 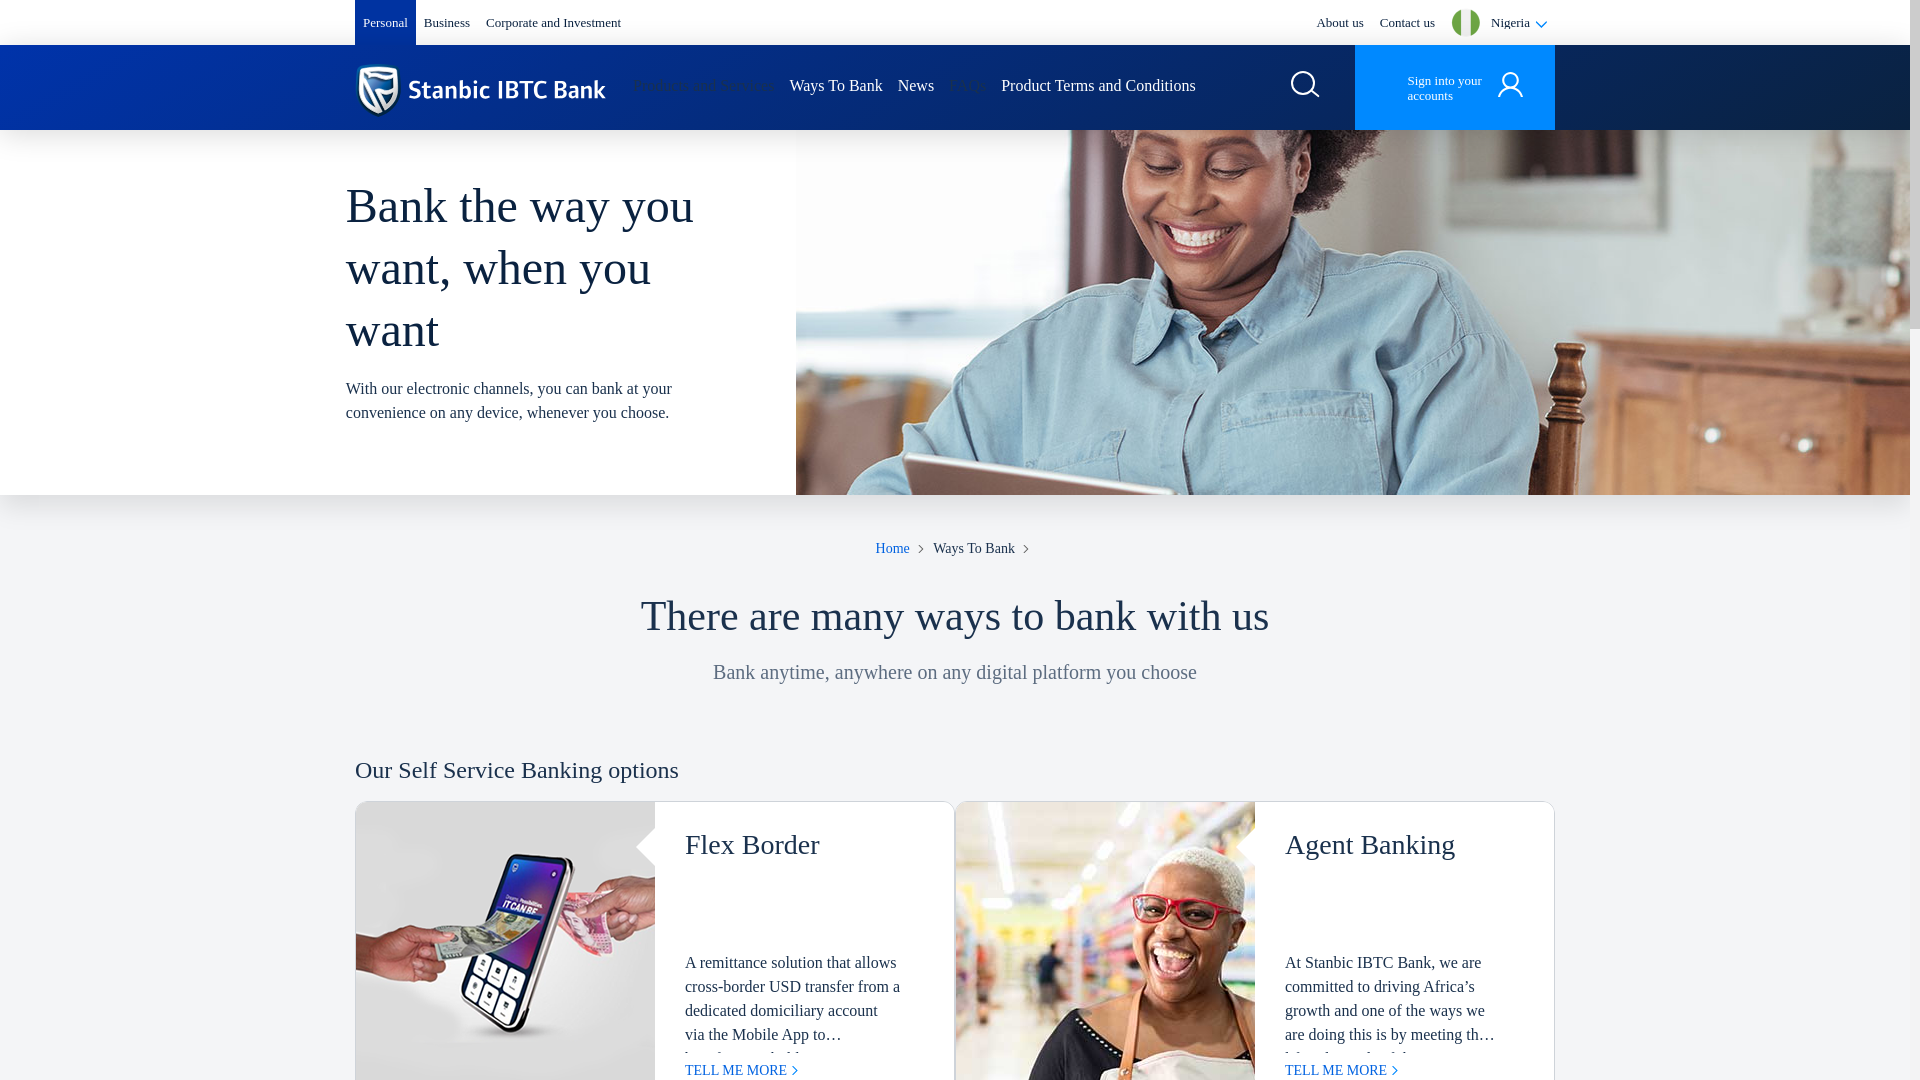 What do you see at coordinates (1510, 84) in the screenshot?
I see `Nigeria Created with Sketch.` at bounding box center [1510, 84].